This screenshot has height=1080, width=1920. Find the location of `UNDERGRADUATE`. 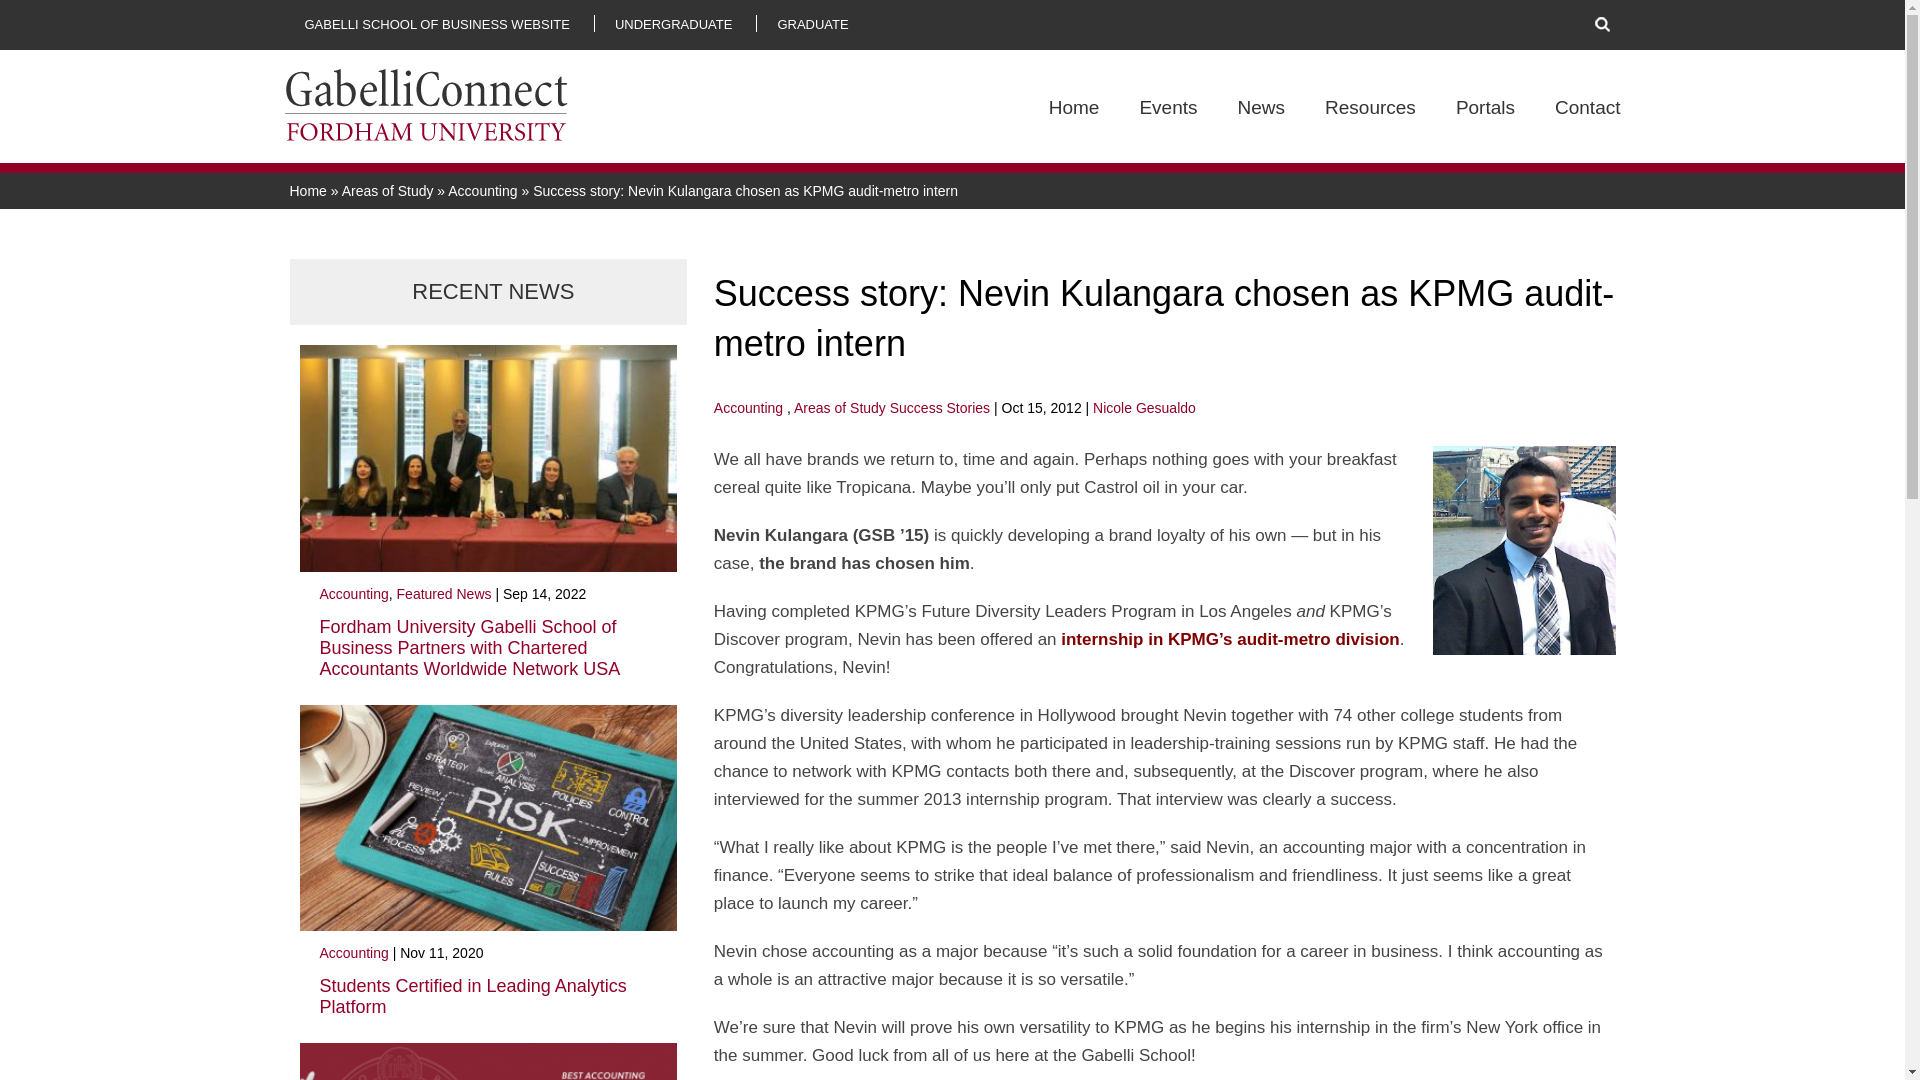

UNDERGRADUATE is located at coordinates (674, 24).